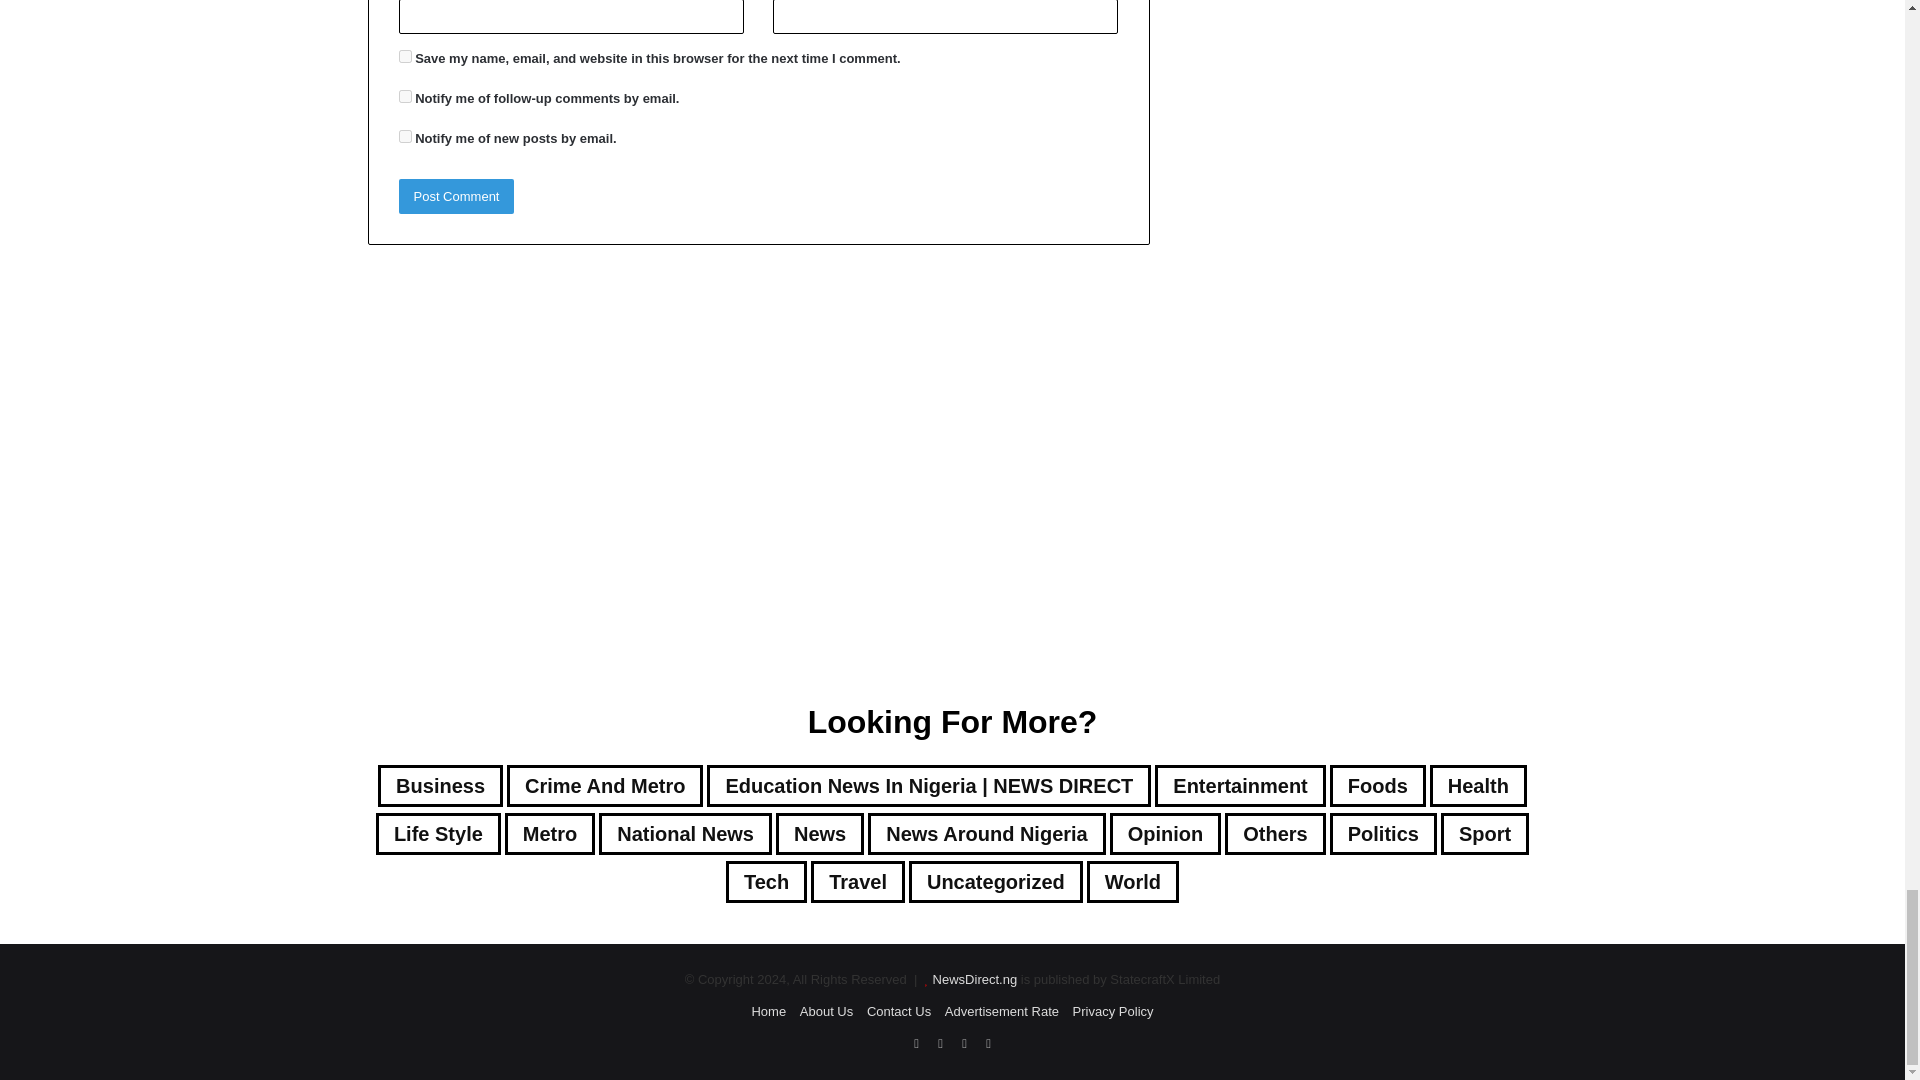 Image resolution: width=1920 pixels, height=1080 pixels. What do you see at coordinates (456, 196) in the screenshot?
I see `Post Comment` at bounding box center [456, 196].